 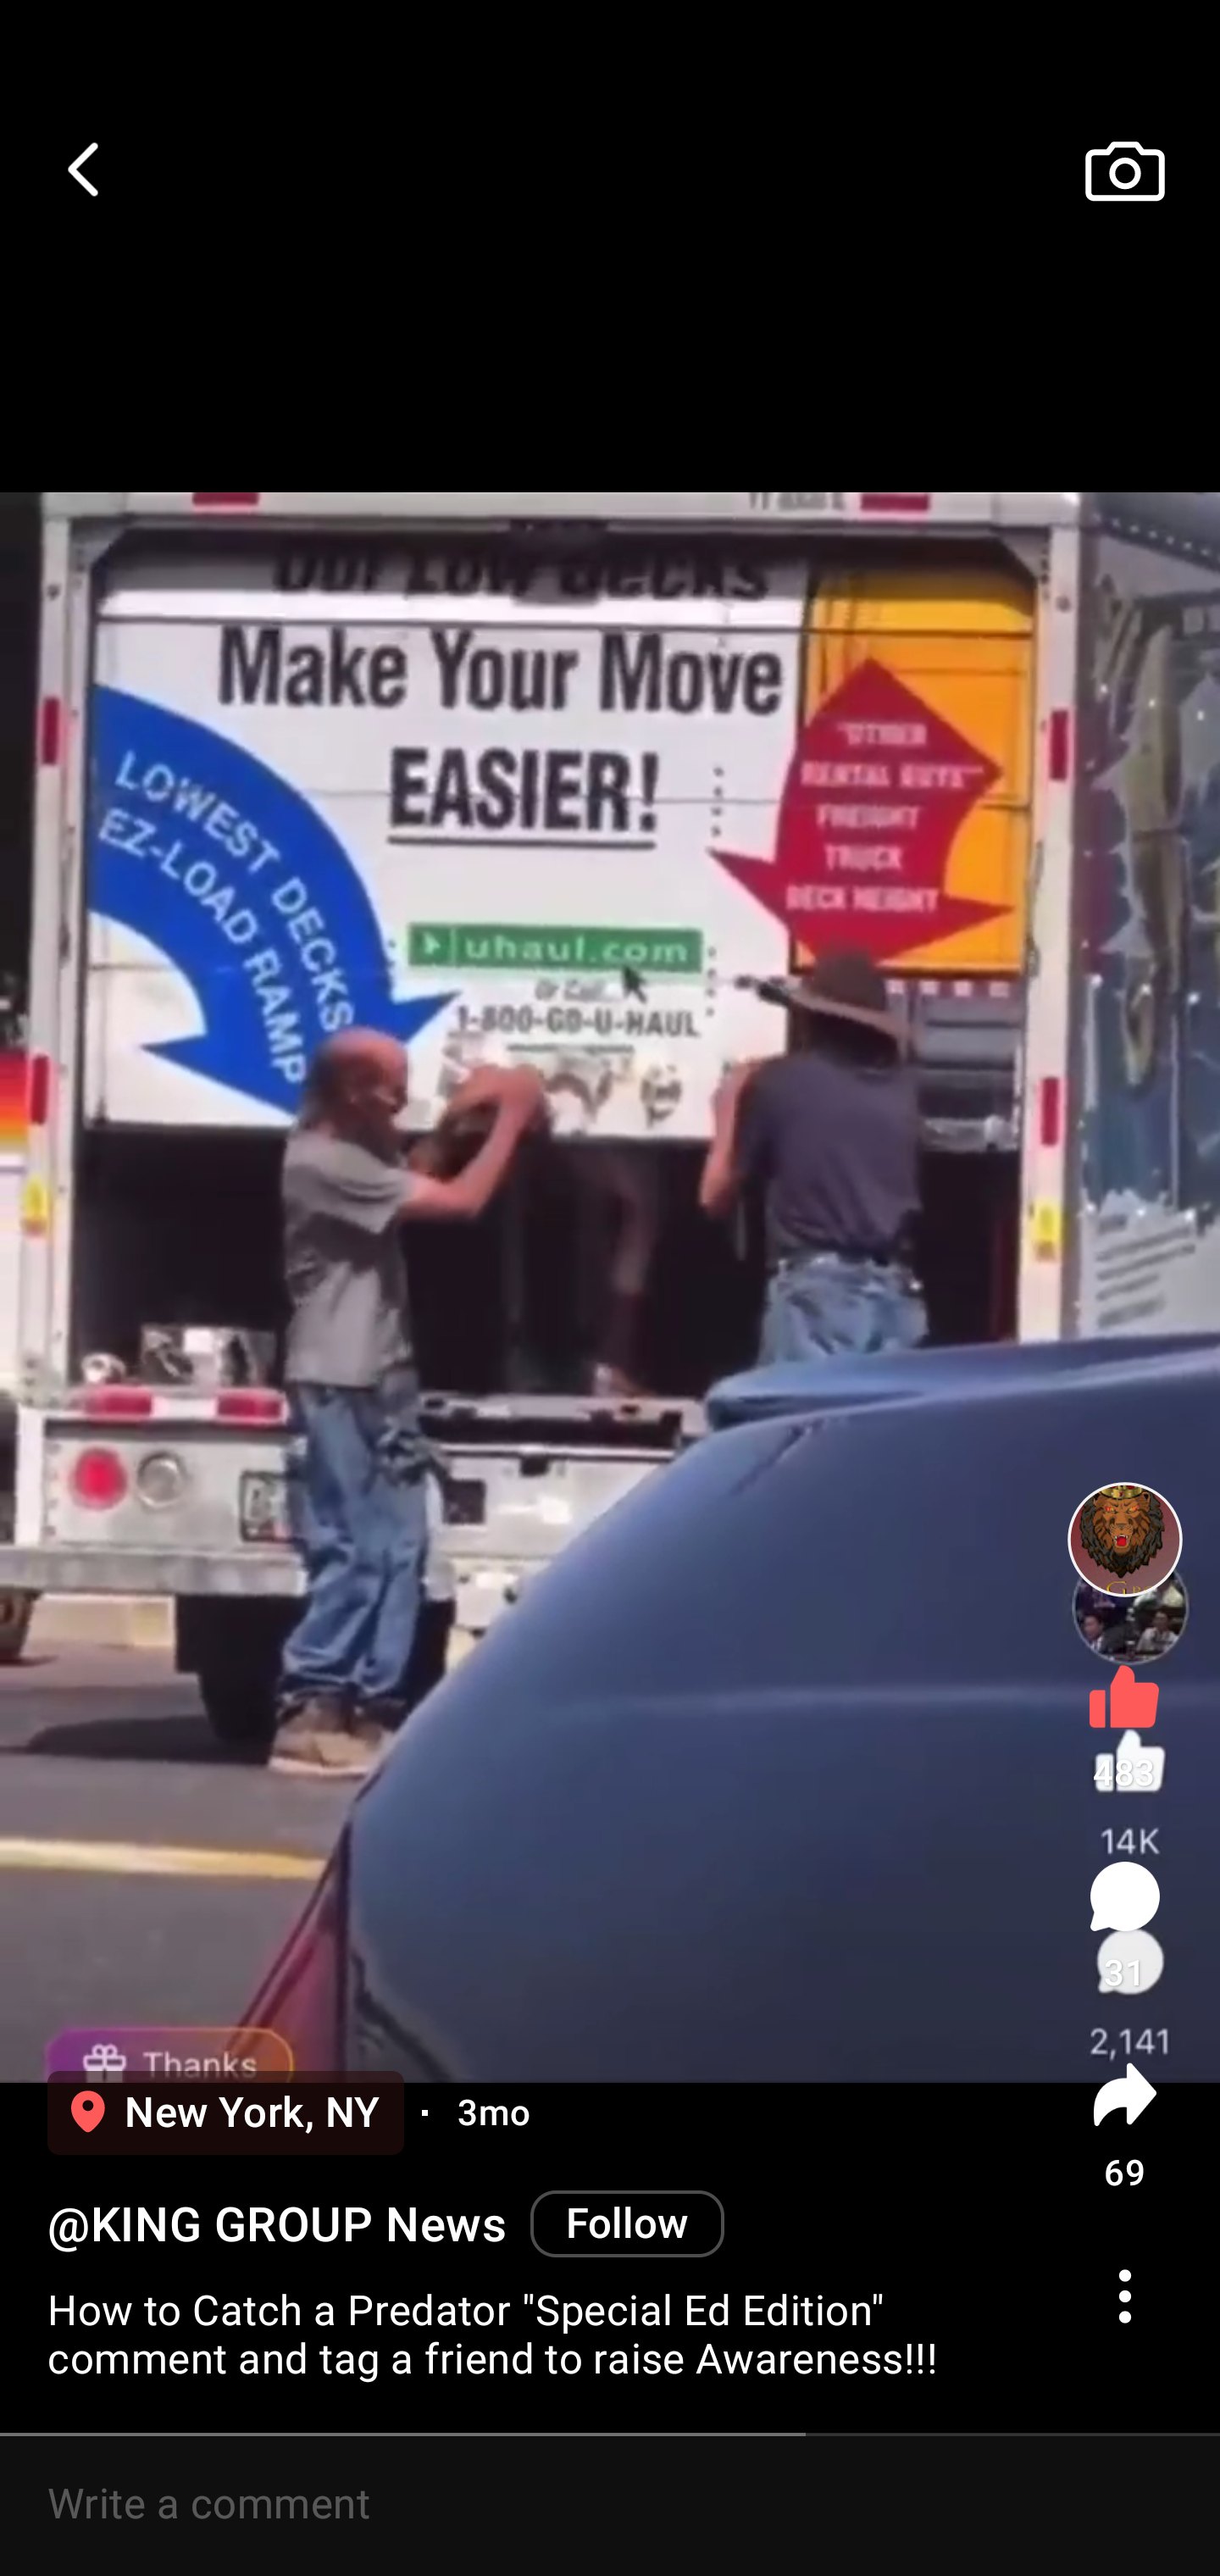 I want to click on Follow, so click(x=627, y=2223).